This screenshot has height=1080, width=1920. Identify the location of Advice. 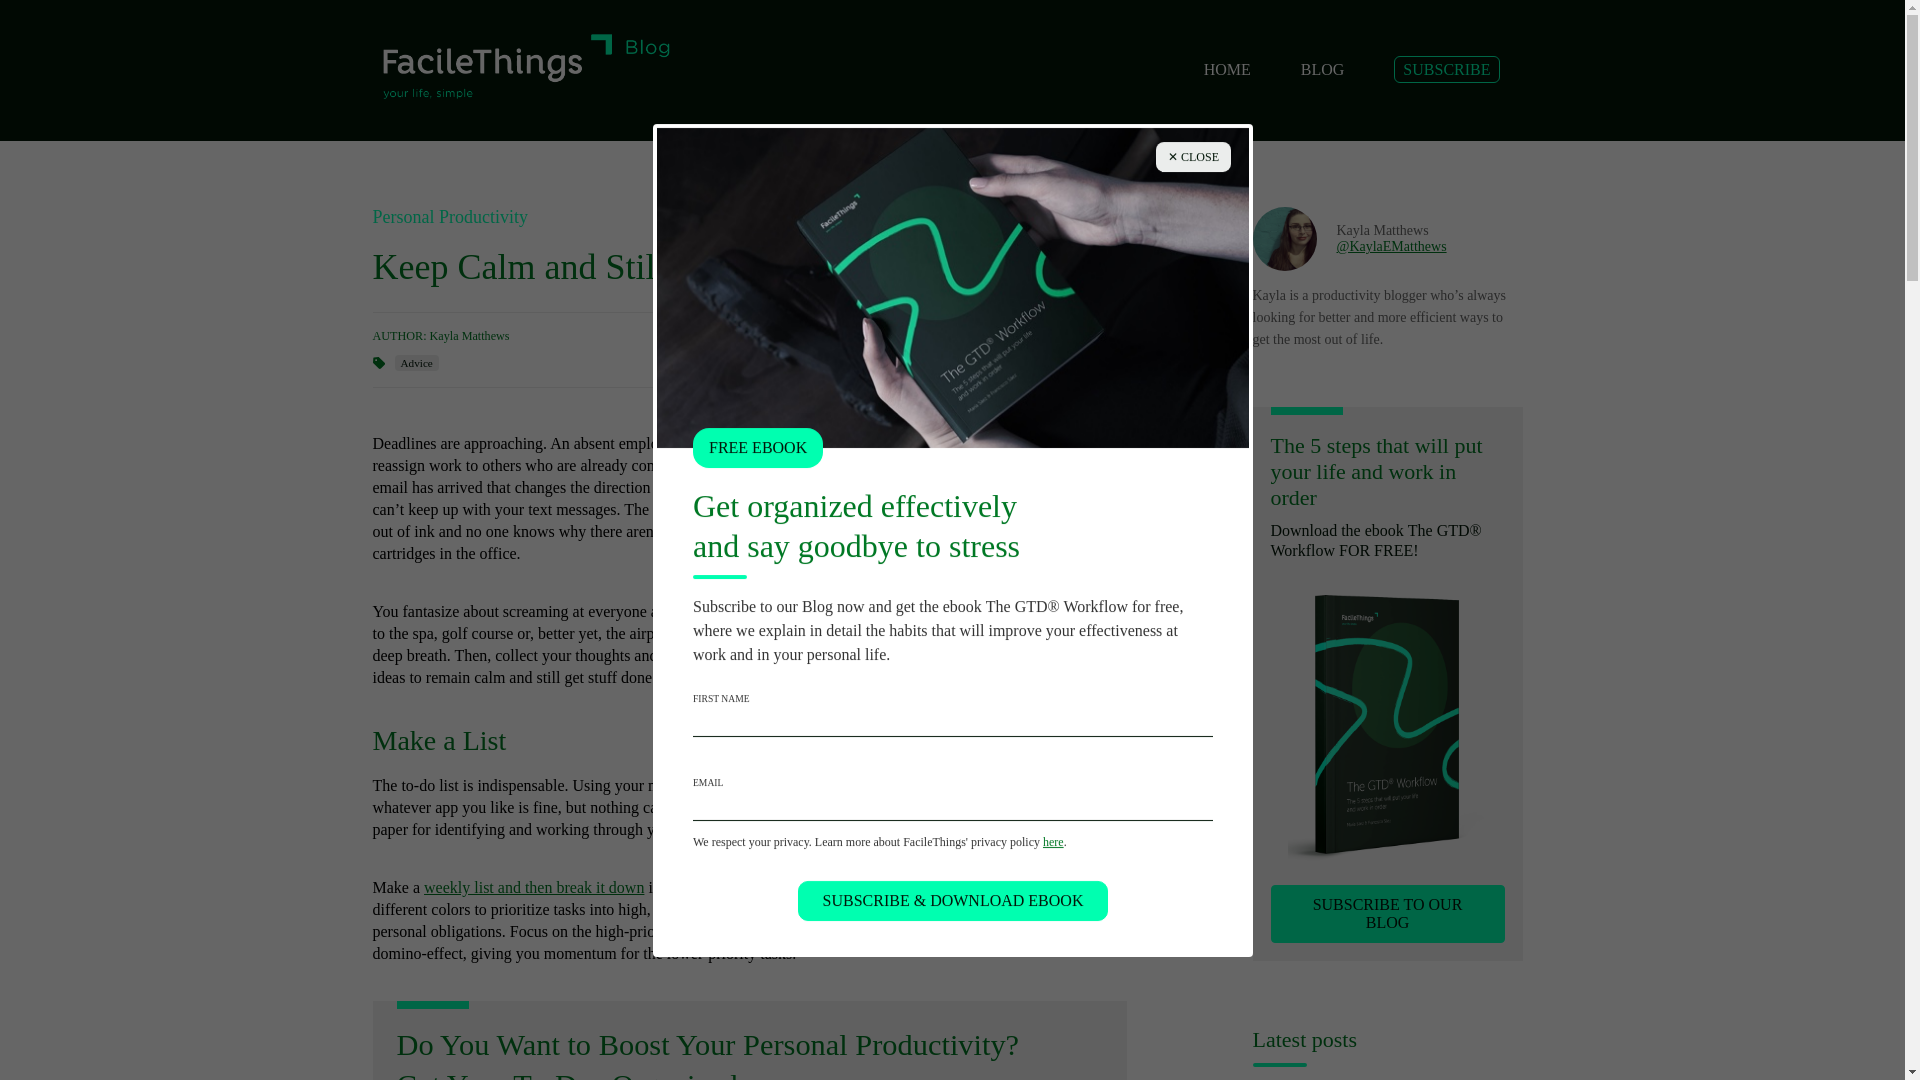
(415, 363).